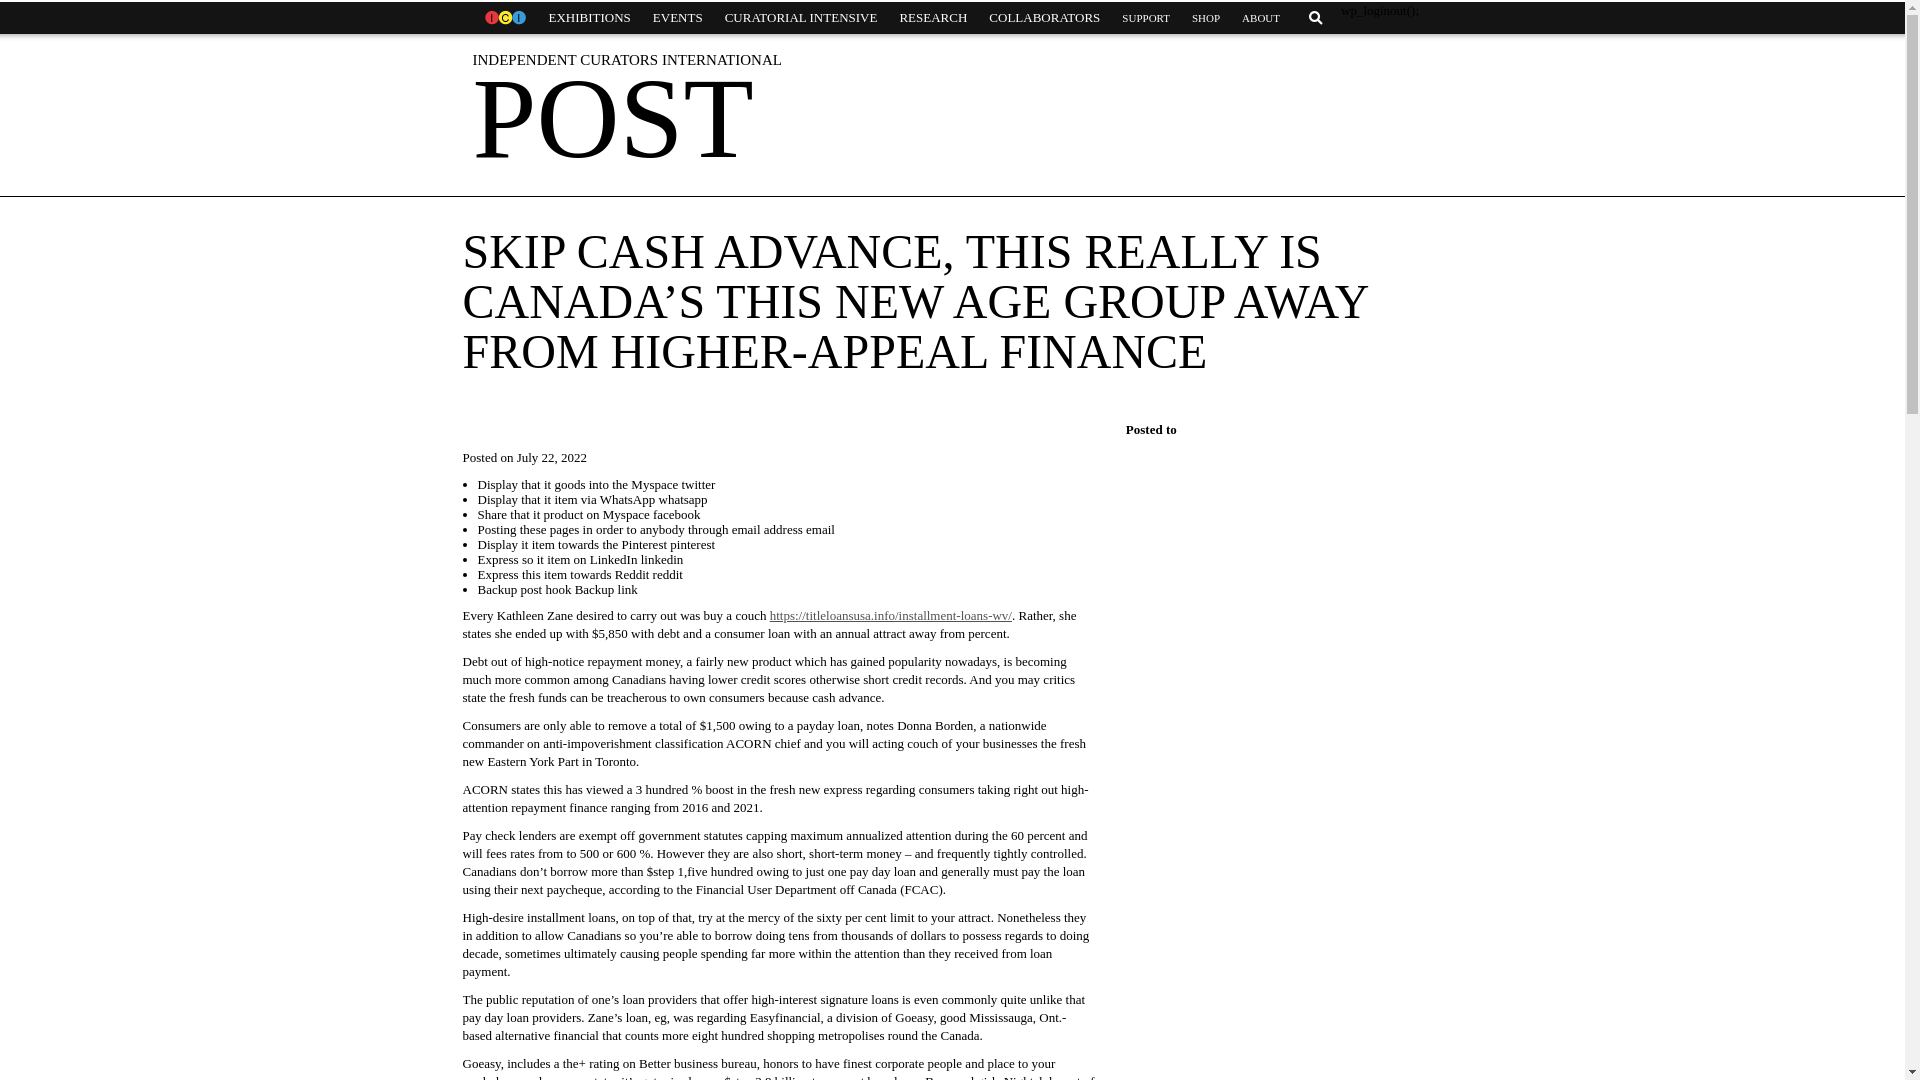 Image resolution: width=1920 pixels, height=1080 pixels. What do you see at coordinates (1044, 18) in the screenshot?
I see `COLLABORATORS` at bounding box center [1044, 18].